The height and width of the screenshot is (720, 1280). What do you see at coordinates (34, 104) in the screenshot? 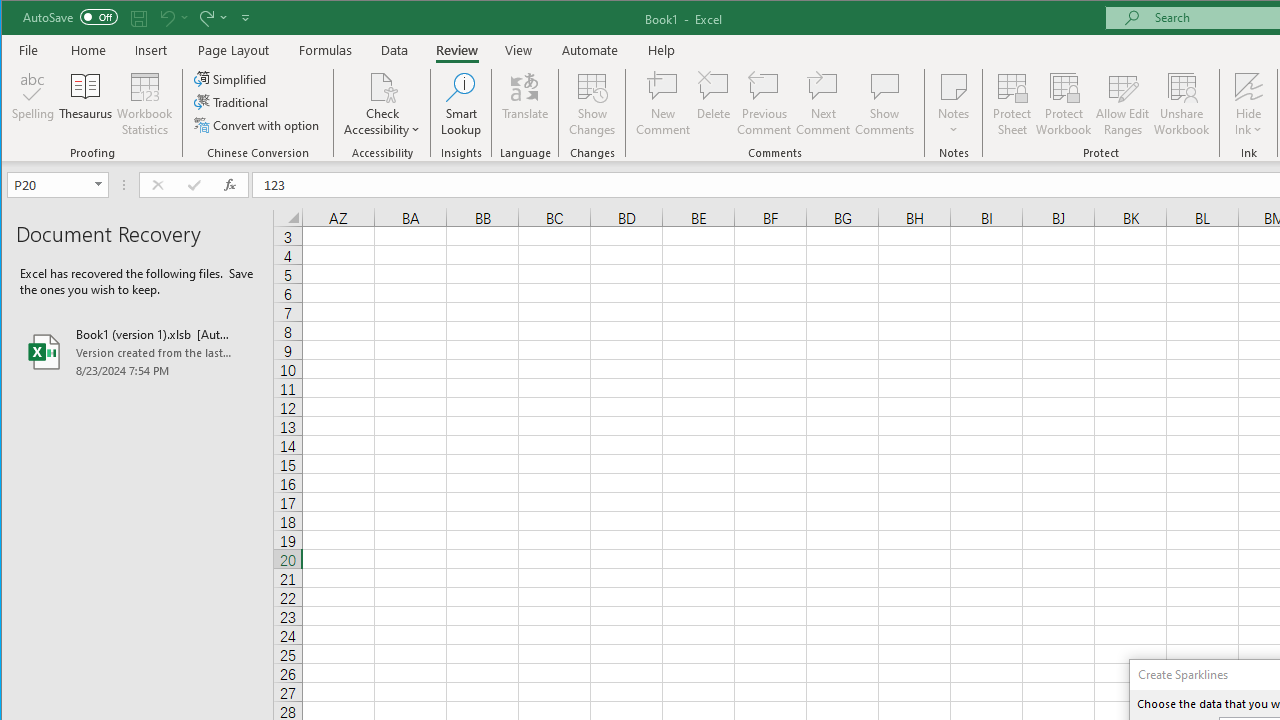
I see `Spelling...` at bounding box center [34, 104].